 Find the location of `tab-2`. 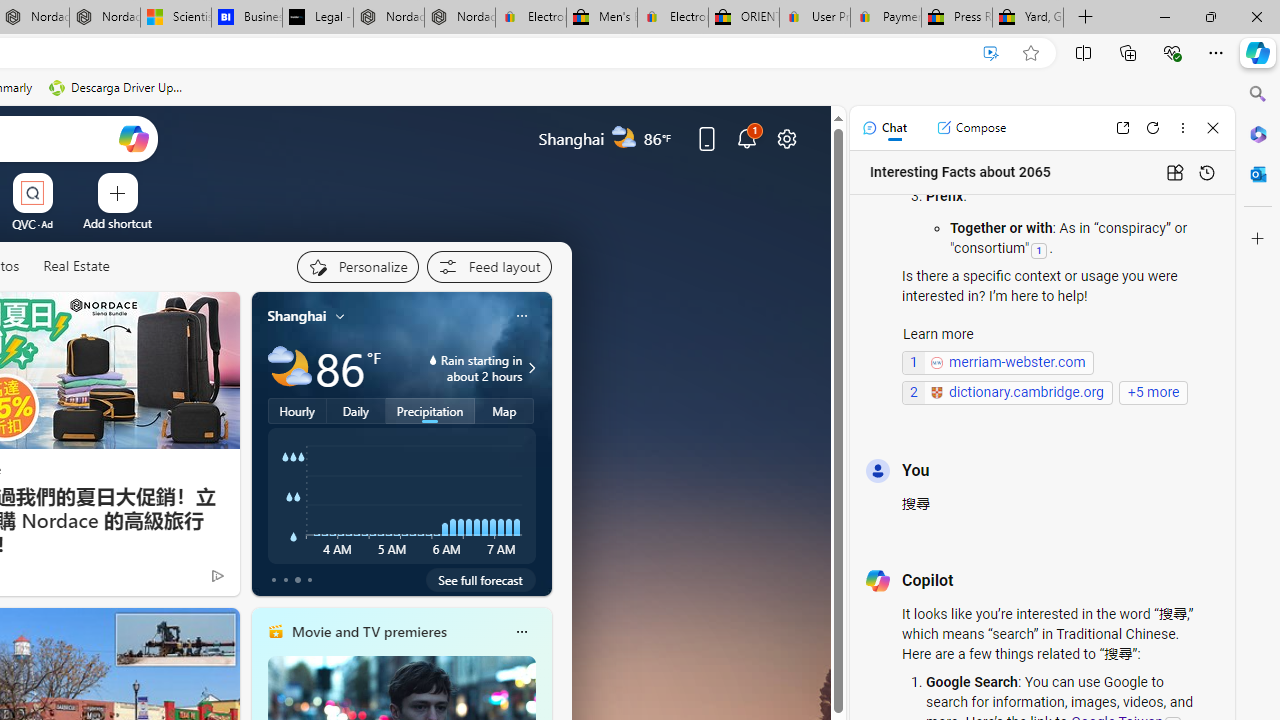

tab-2 is located at coordinates (297, 580).